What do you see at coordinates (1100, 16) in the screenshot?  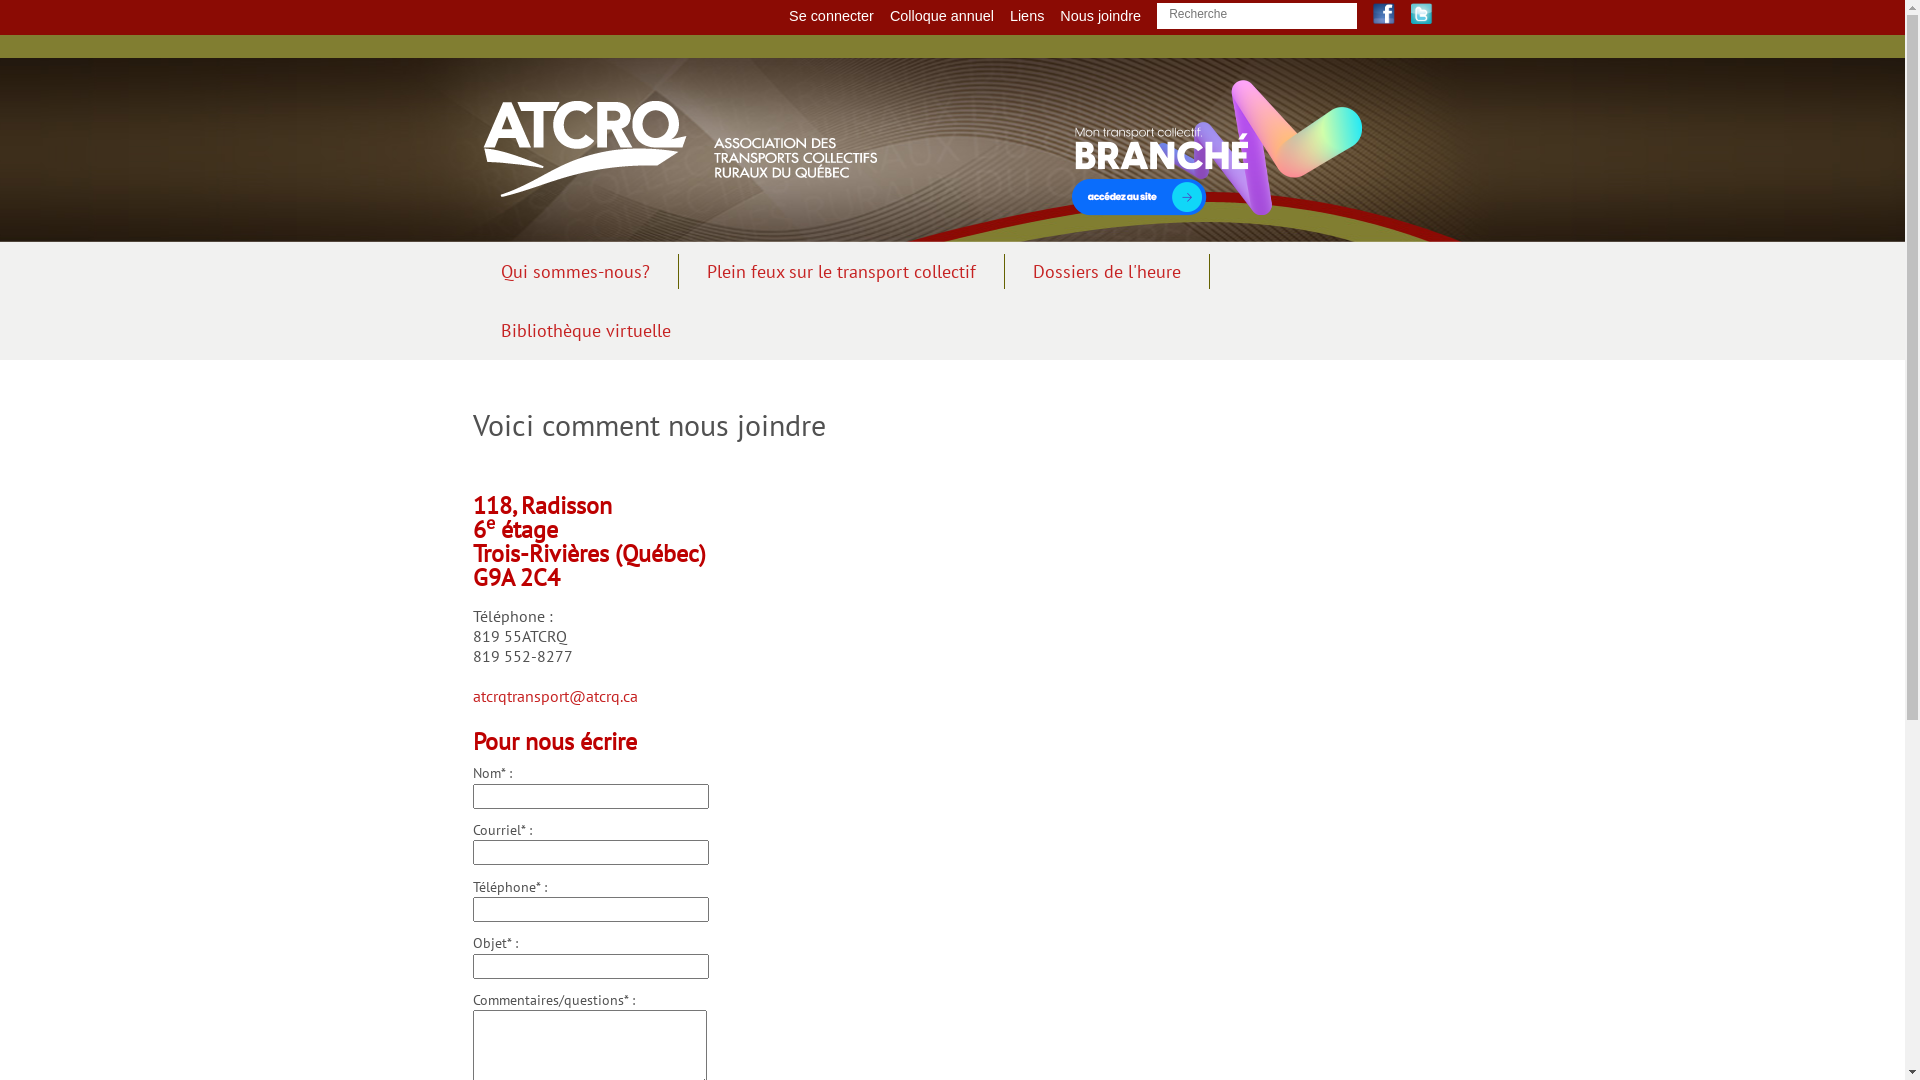 I see `Nous joindre` at bounding box center [1100, 16].